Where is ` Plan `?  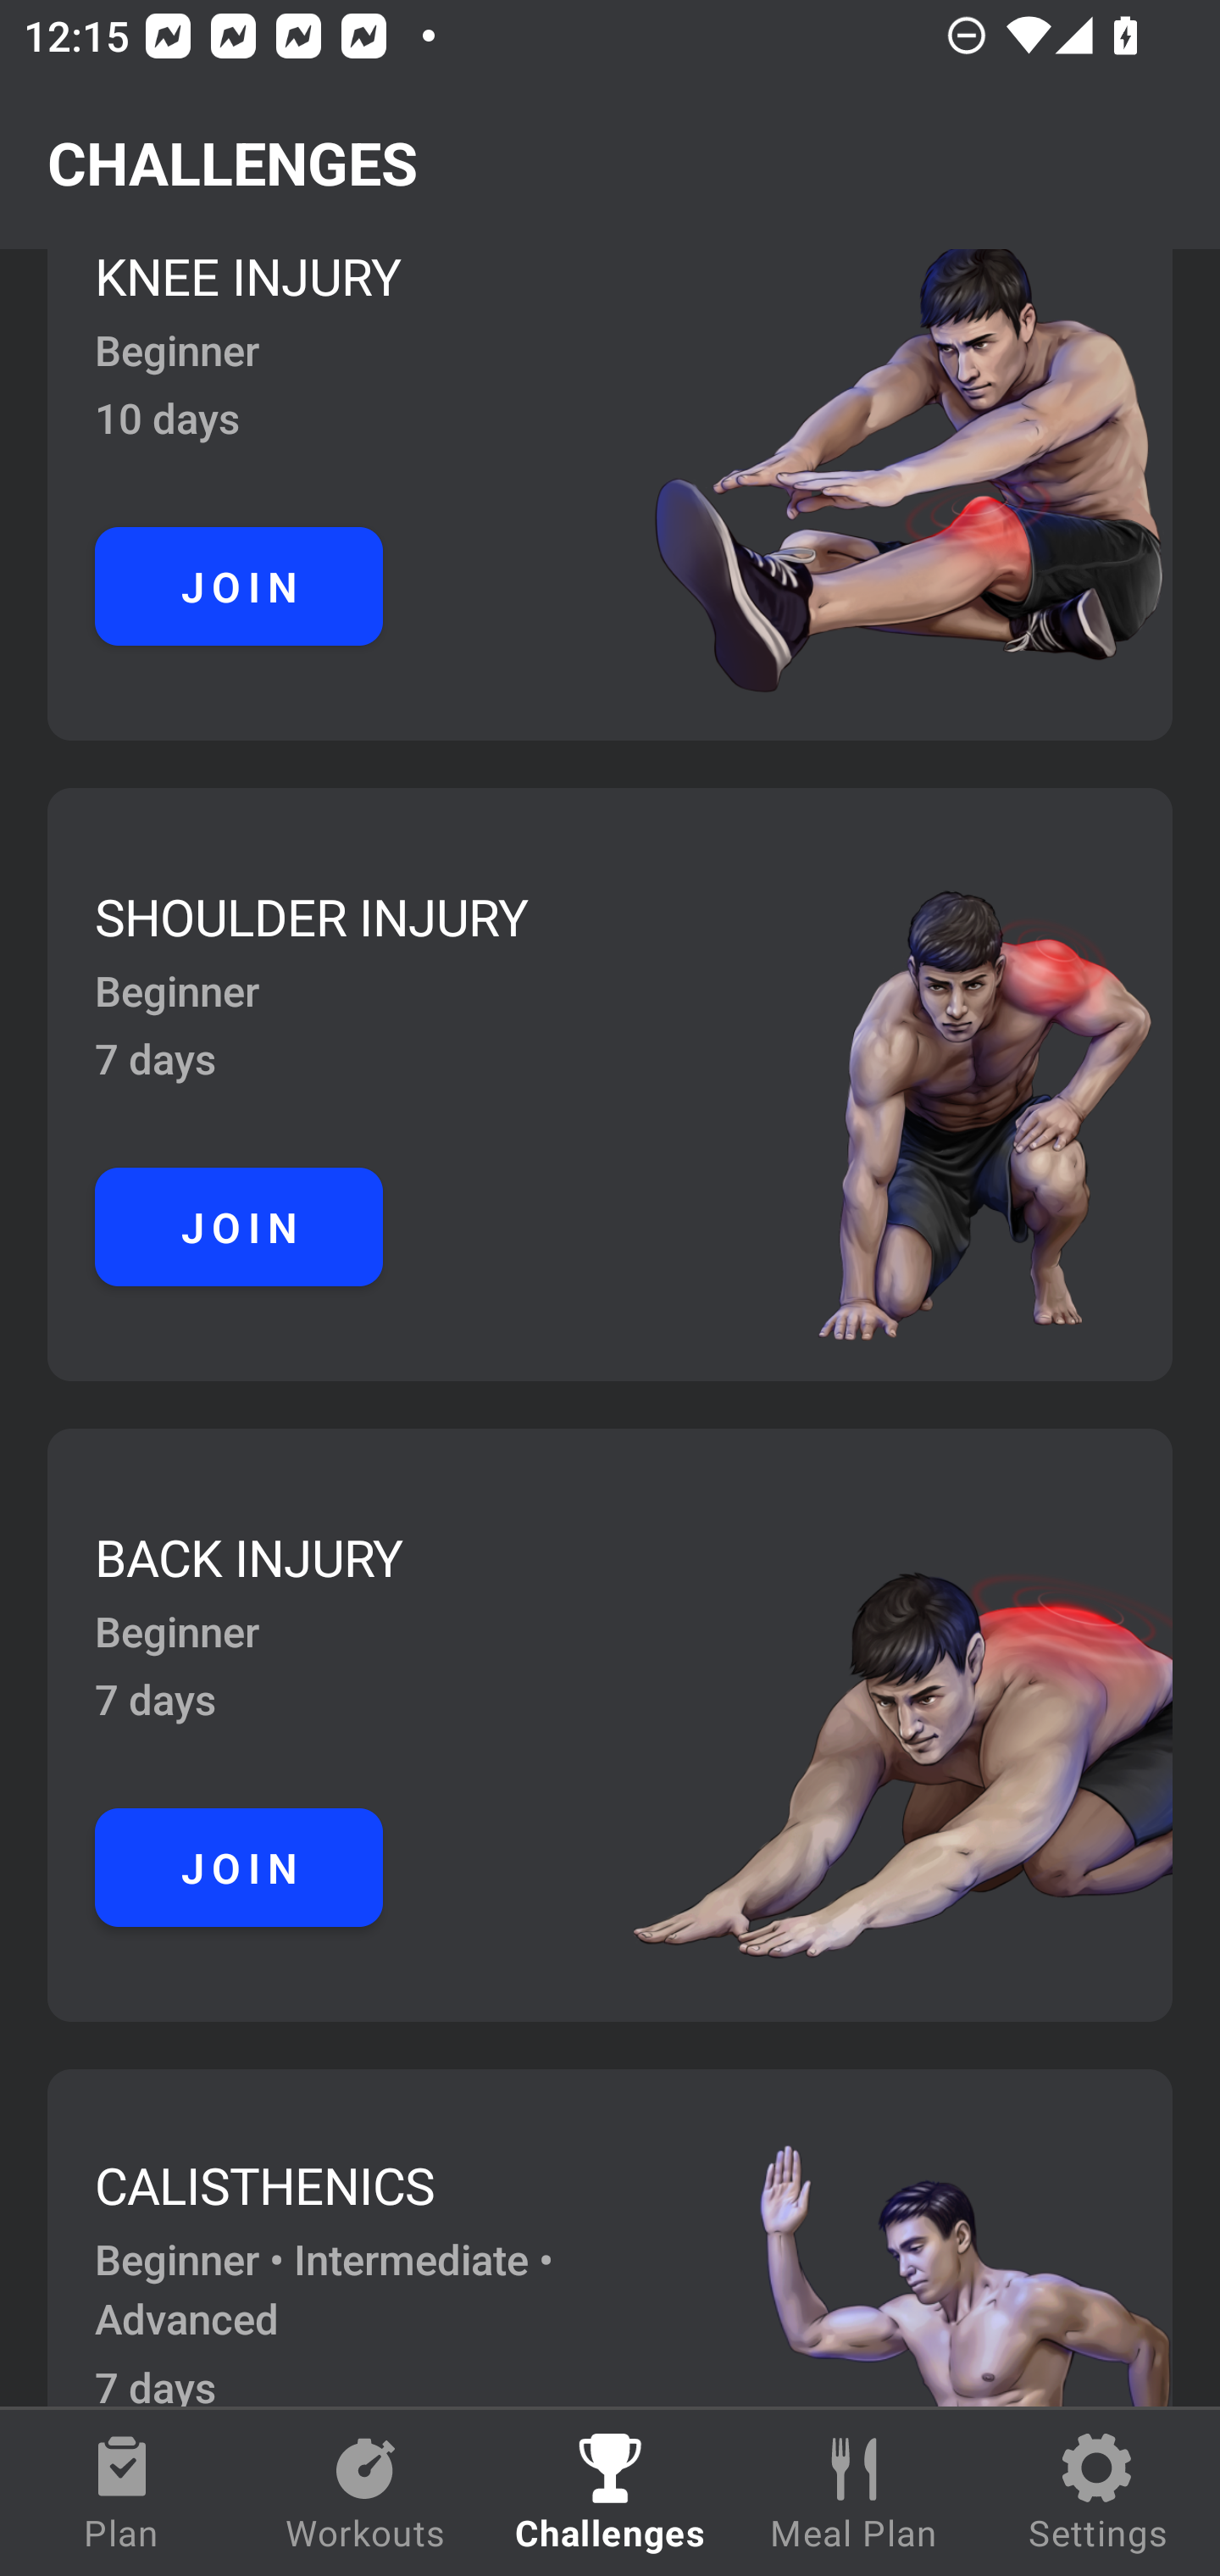
 Plan  is located at coordinates (122, 2493).